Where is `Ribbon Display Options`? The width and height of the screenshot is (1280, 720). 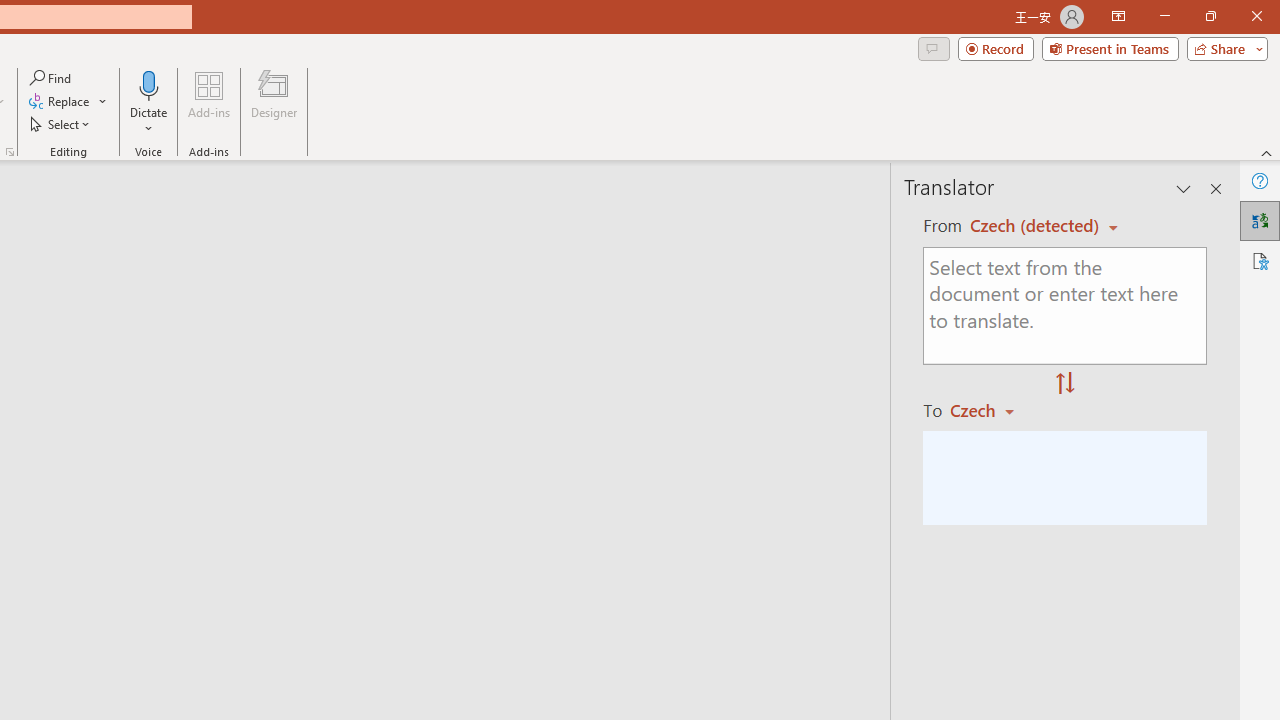 Ribbon Display Options is located at coordinates (1118, 16).